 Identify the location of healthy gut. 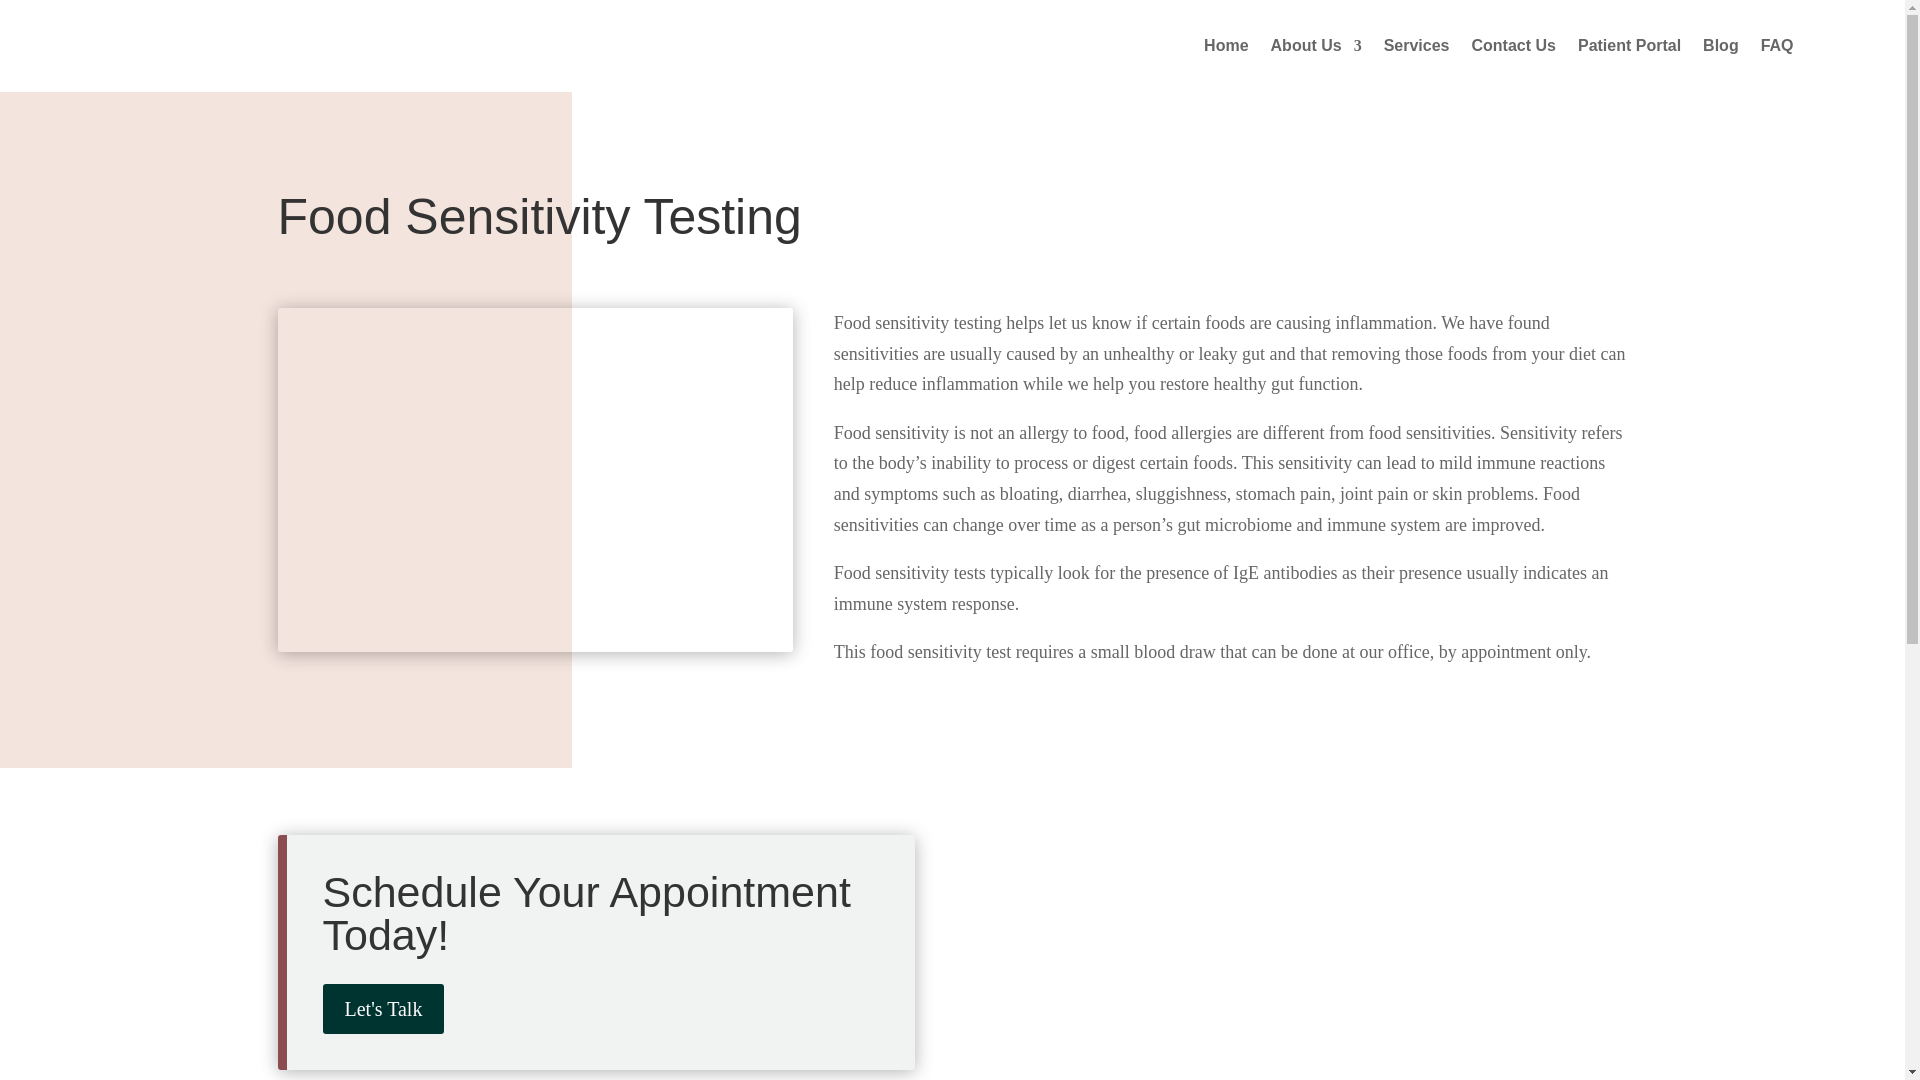
(536, 480).